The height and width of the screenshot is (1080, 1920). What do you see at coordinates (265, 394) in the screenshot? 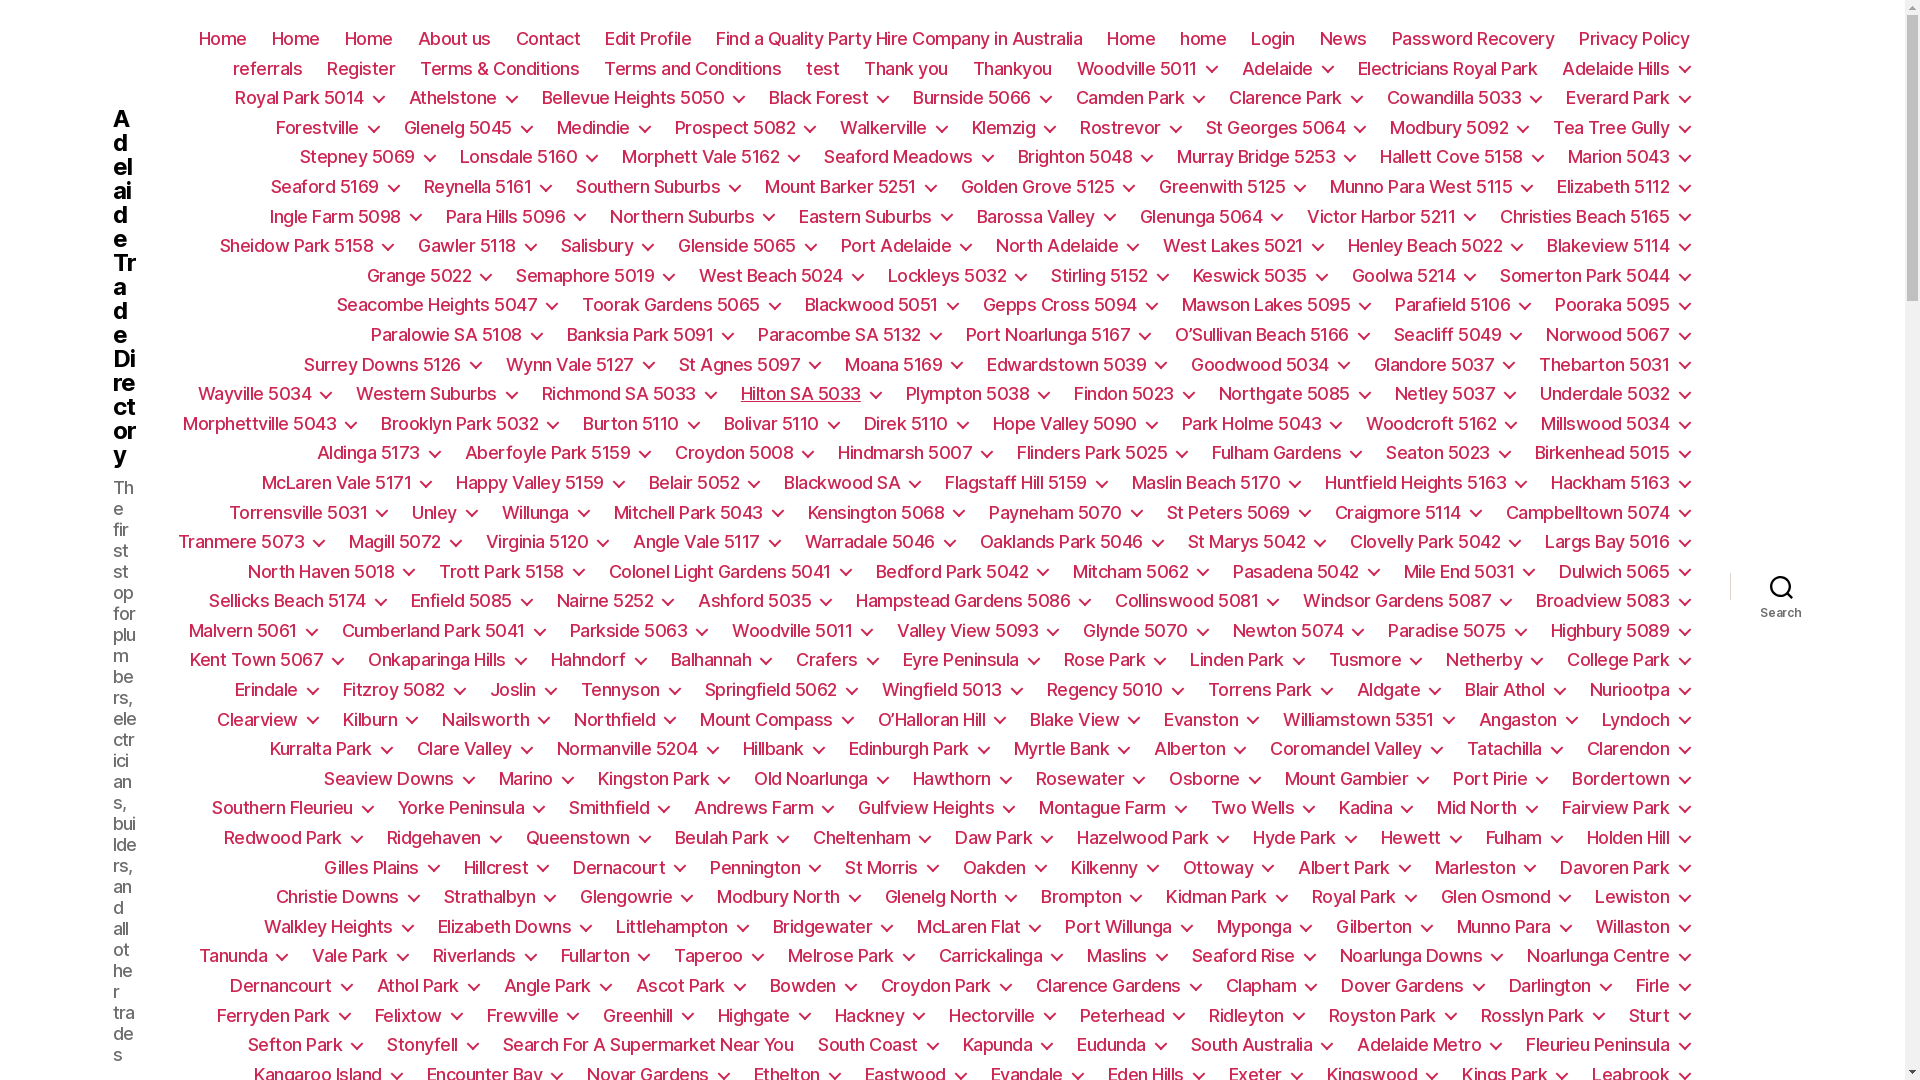
I see `Wayville 5034` at bounding box center [265, 394].